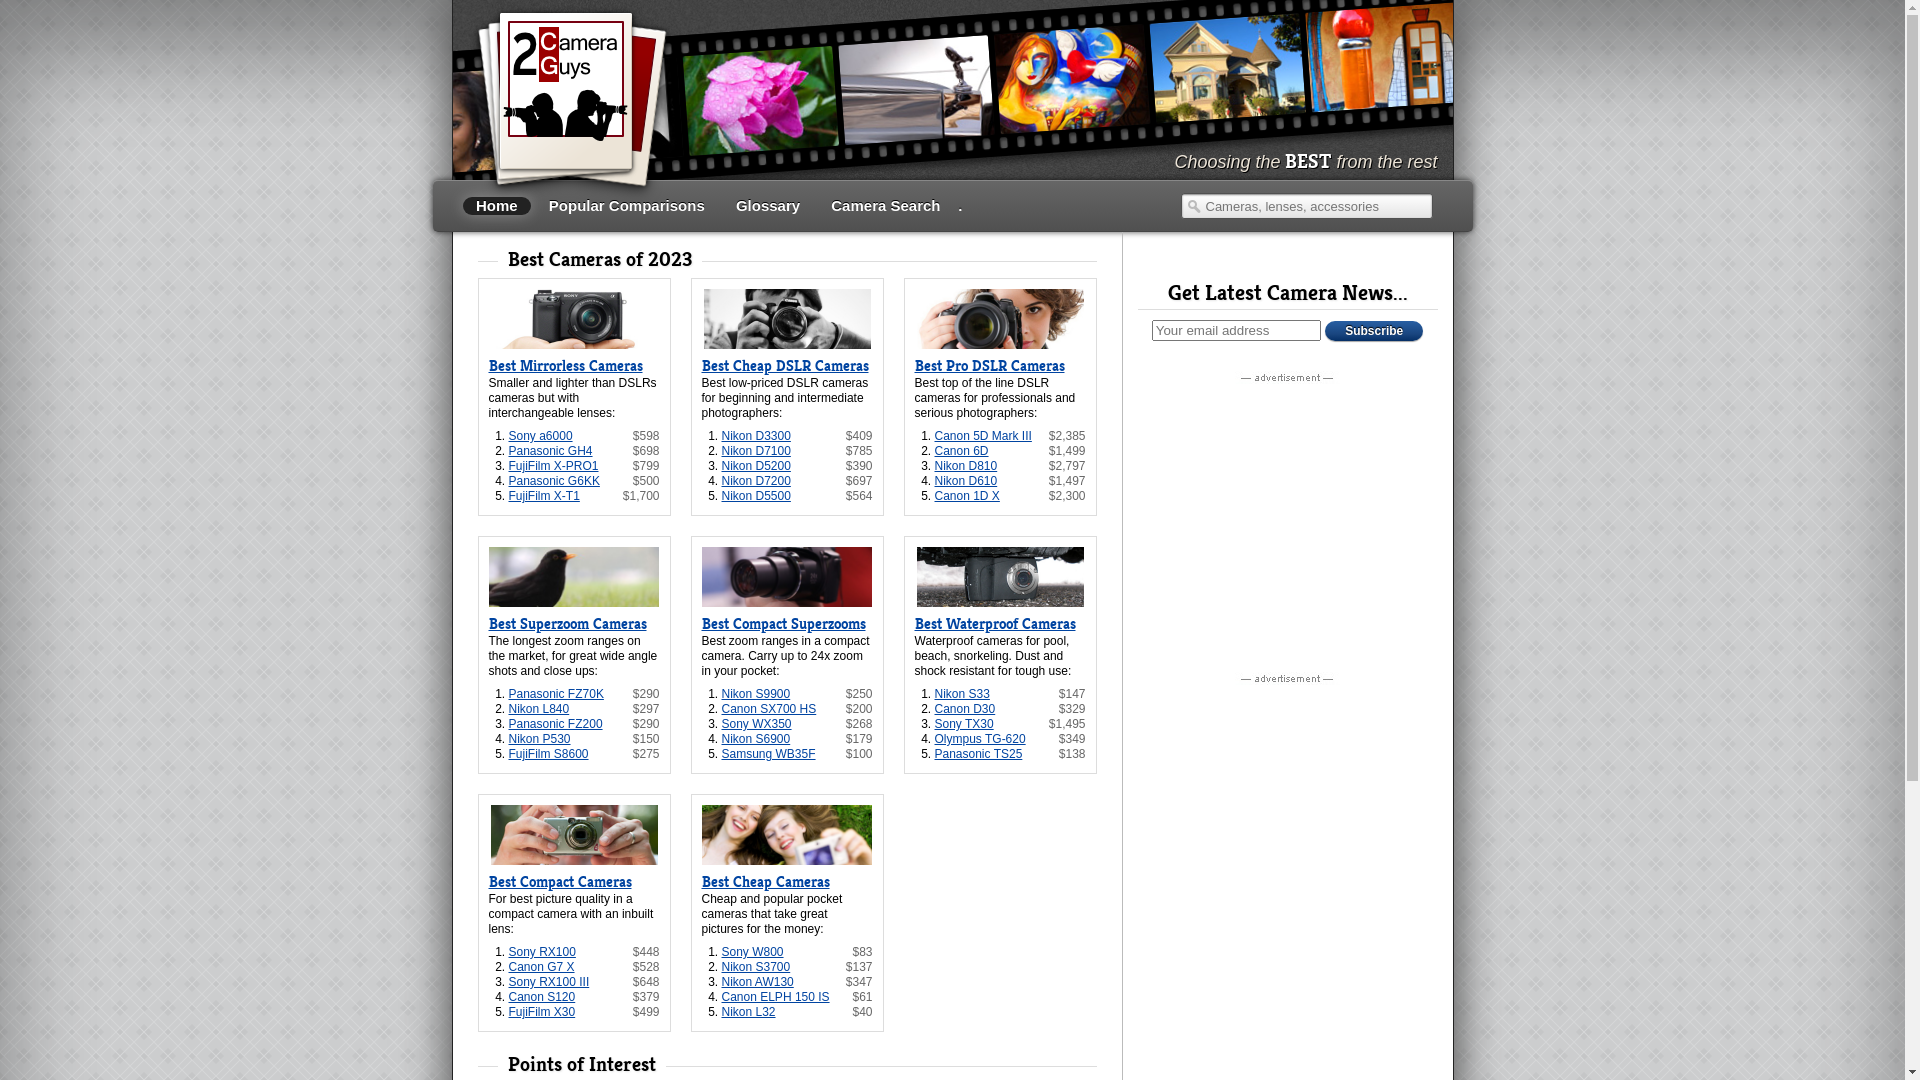 The image size is (1920, 1080). What do you see at coordinates (553, 466) in the screenshot?
I see `FujiFilm X-PRO1` at bounding box center [553, 466].